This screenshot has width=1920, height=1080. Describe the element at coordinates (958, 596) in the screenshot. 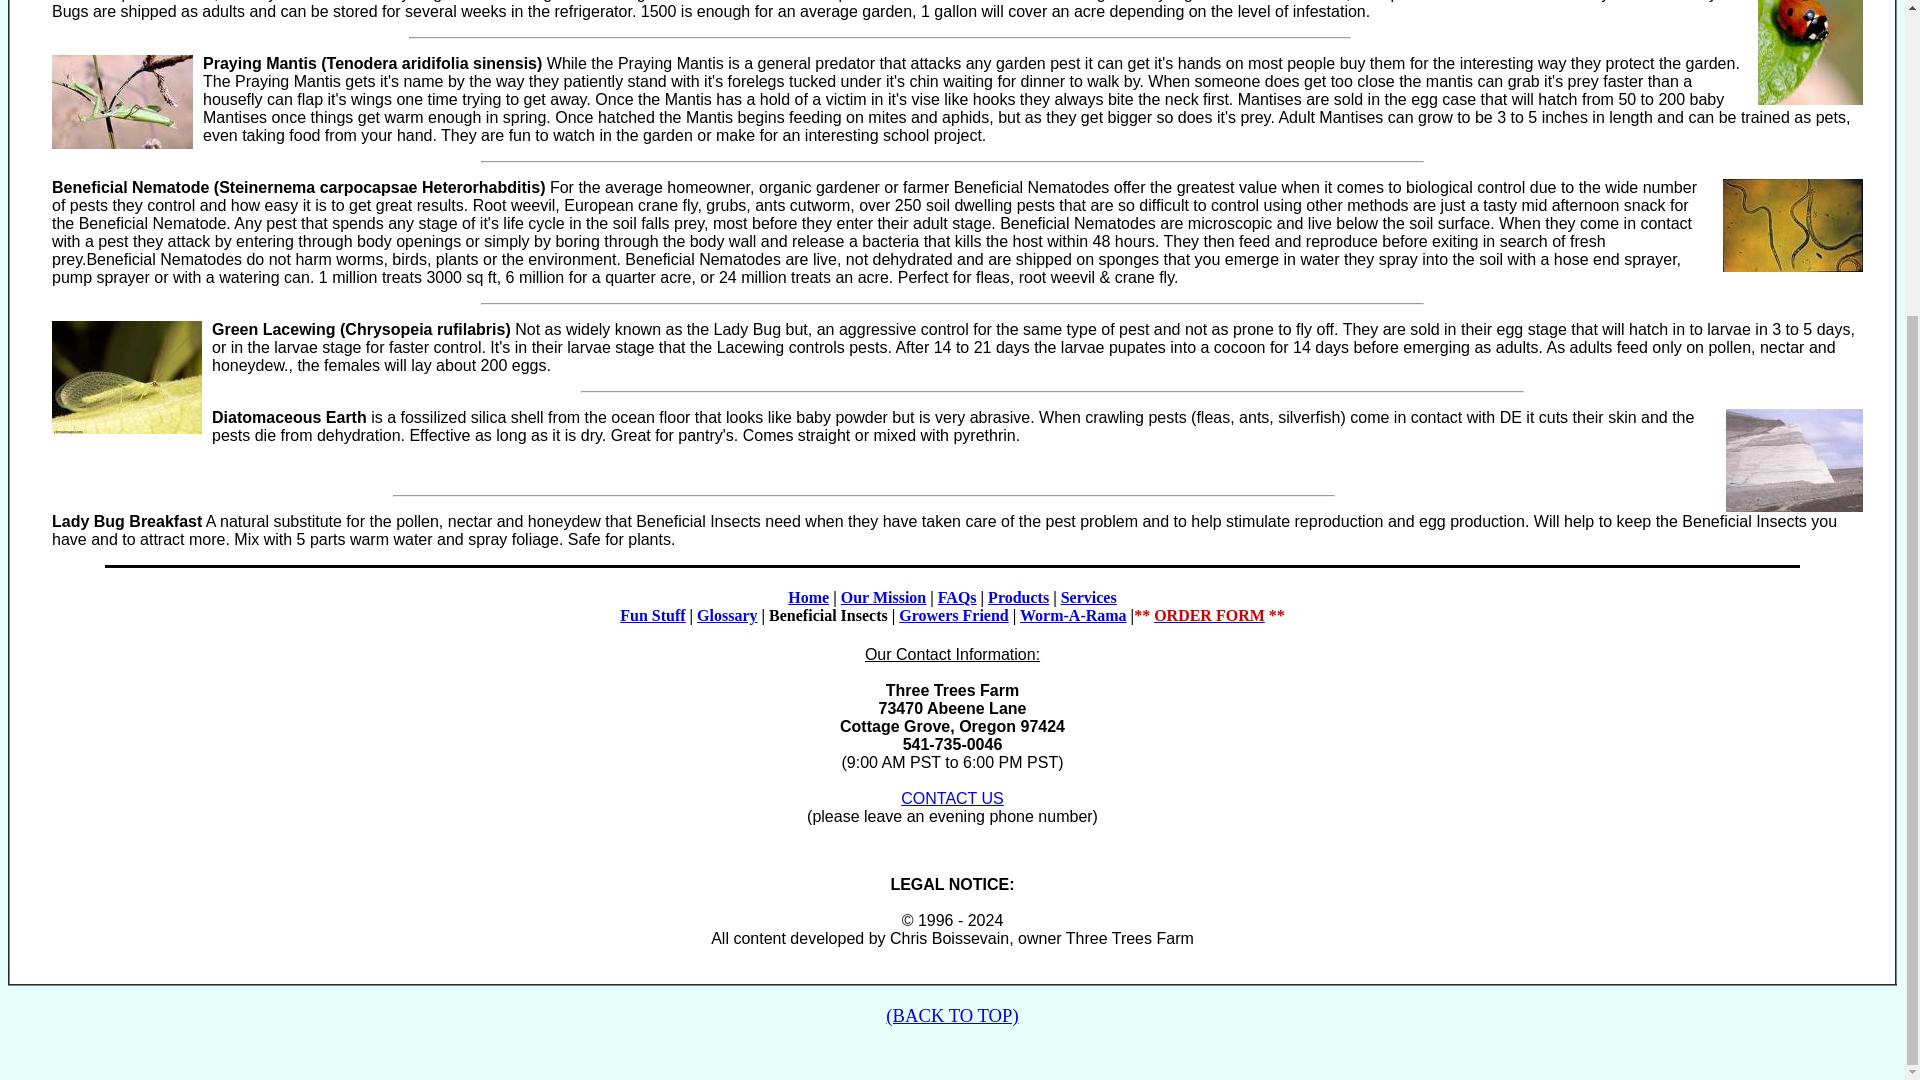

I see `FAQs` at that location.